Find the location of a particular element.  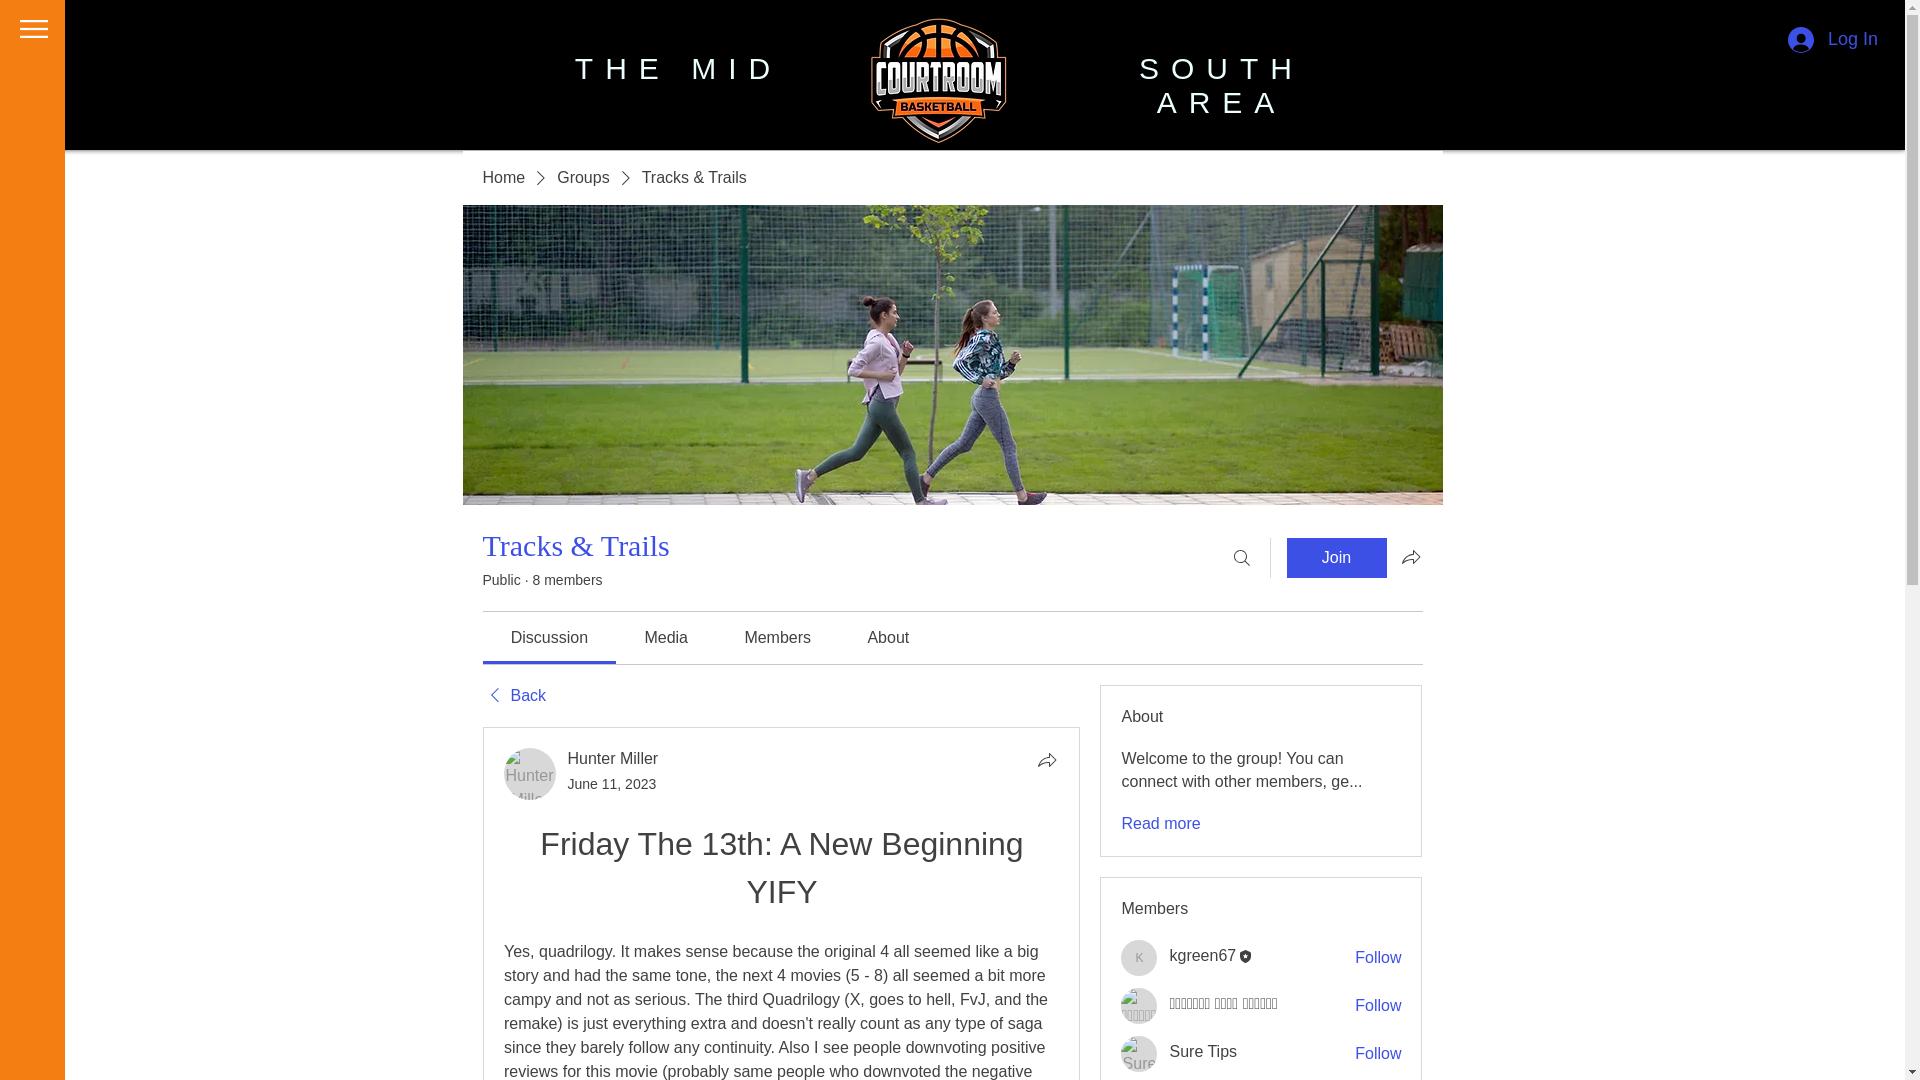

Read more is located at coordinates (1160, 824).